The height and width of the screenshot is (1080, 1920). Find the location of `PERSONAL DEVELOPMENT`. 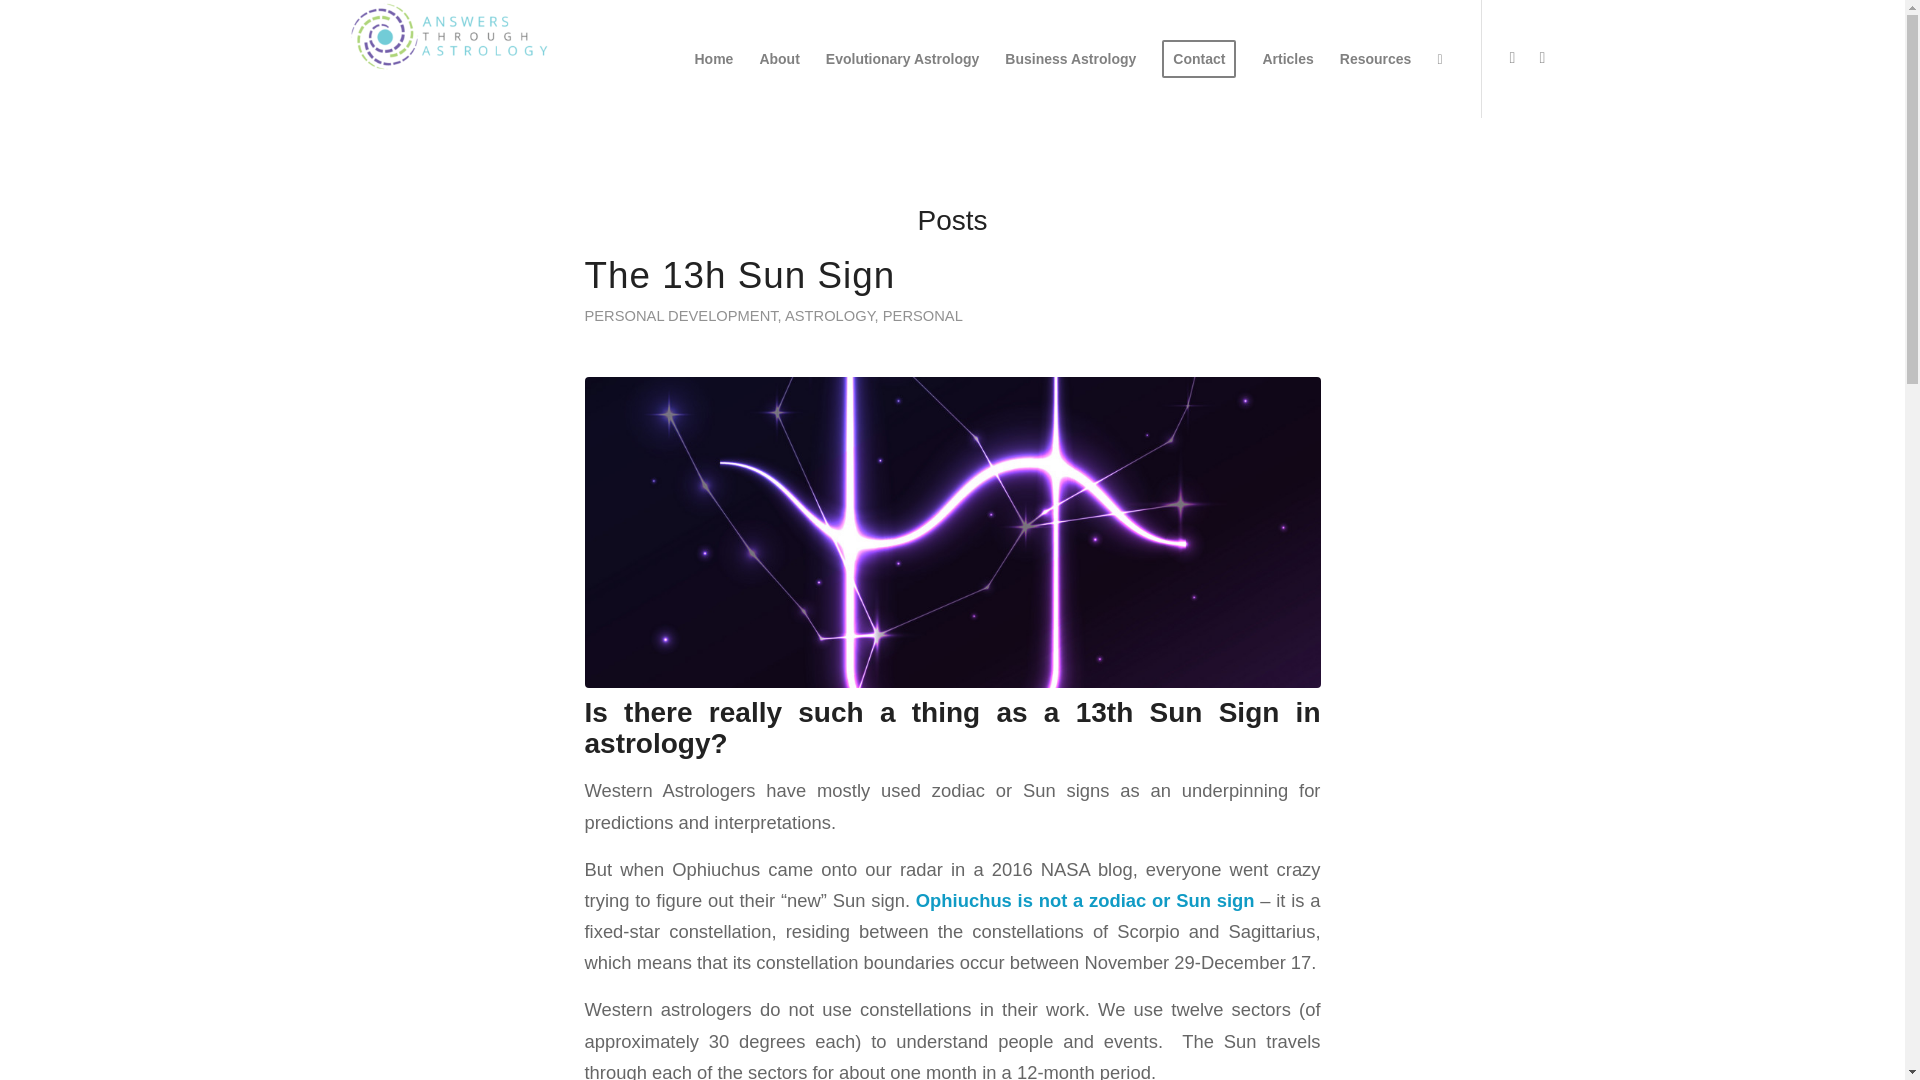

PERSONAL DEVELOPMENT is located at coordinates (680, 316).